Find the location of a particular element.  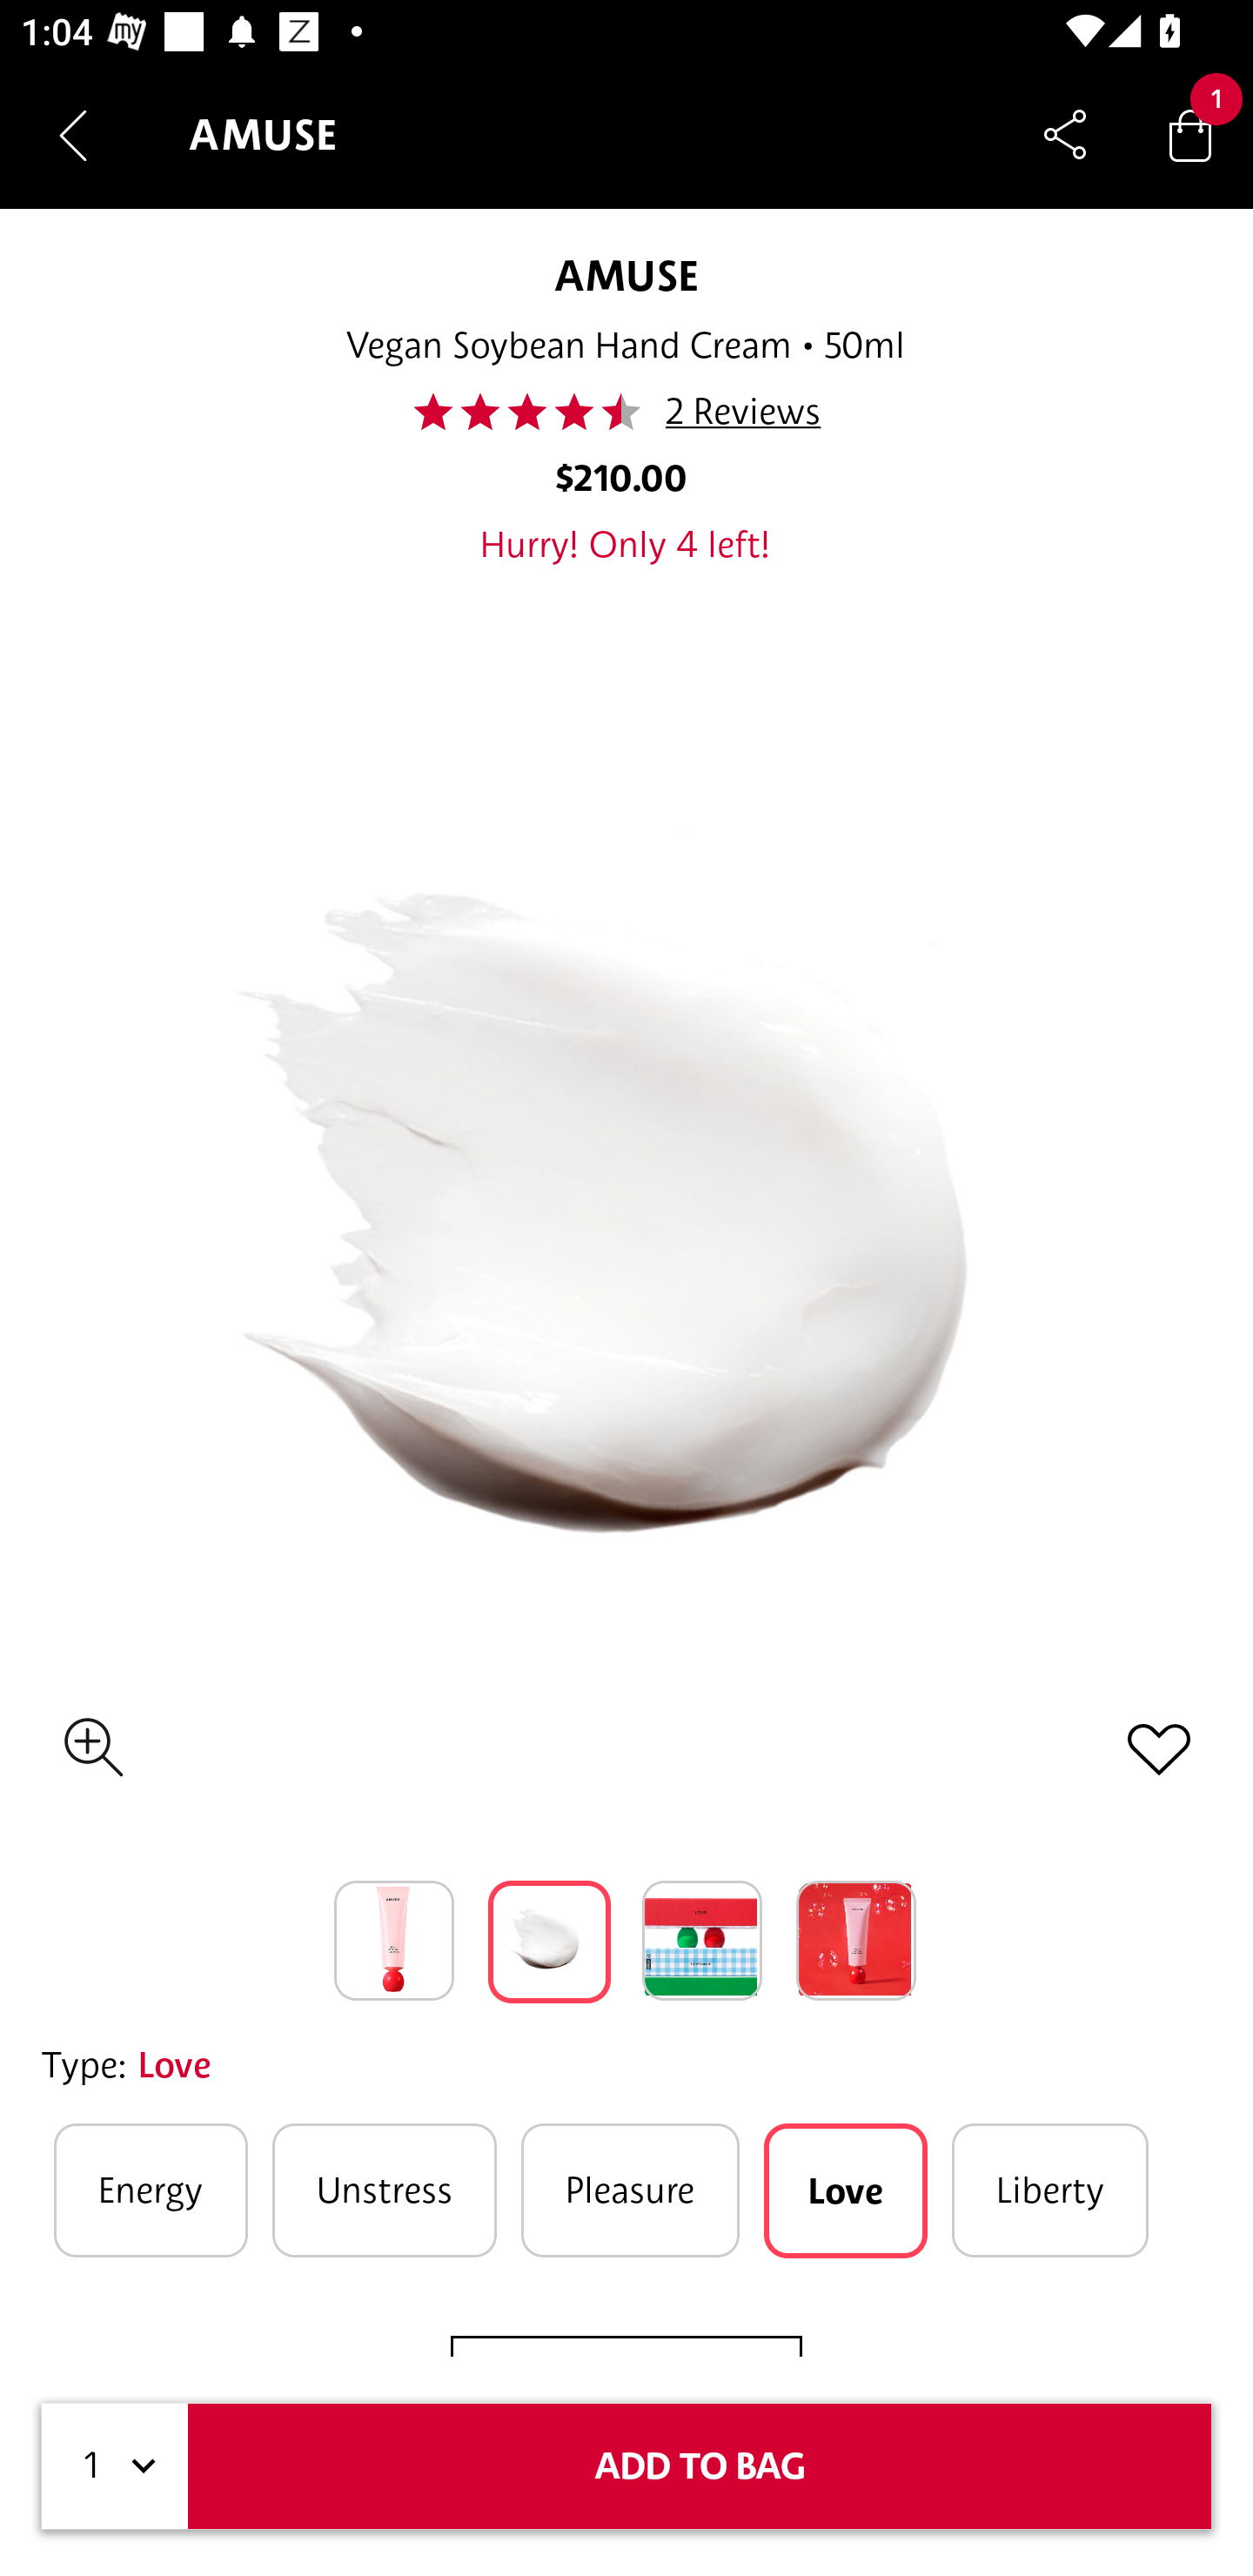

Energy is located at coordinates (151, 2190).